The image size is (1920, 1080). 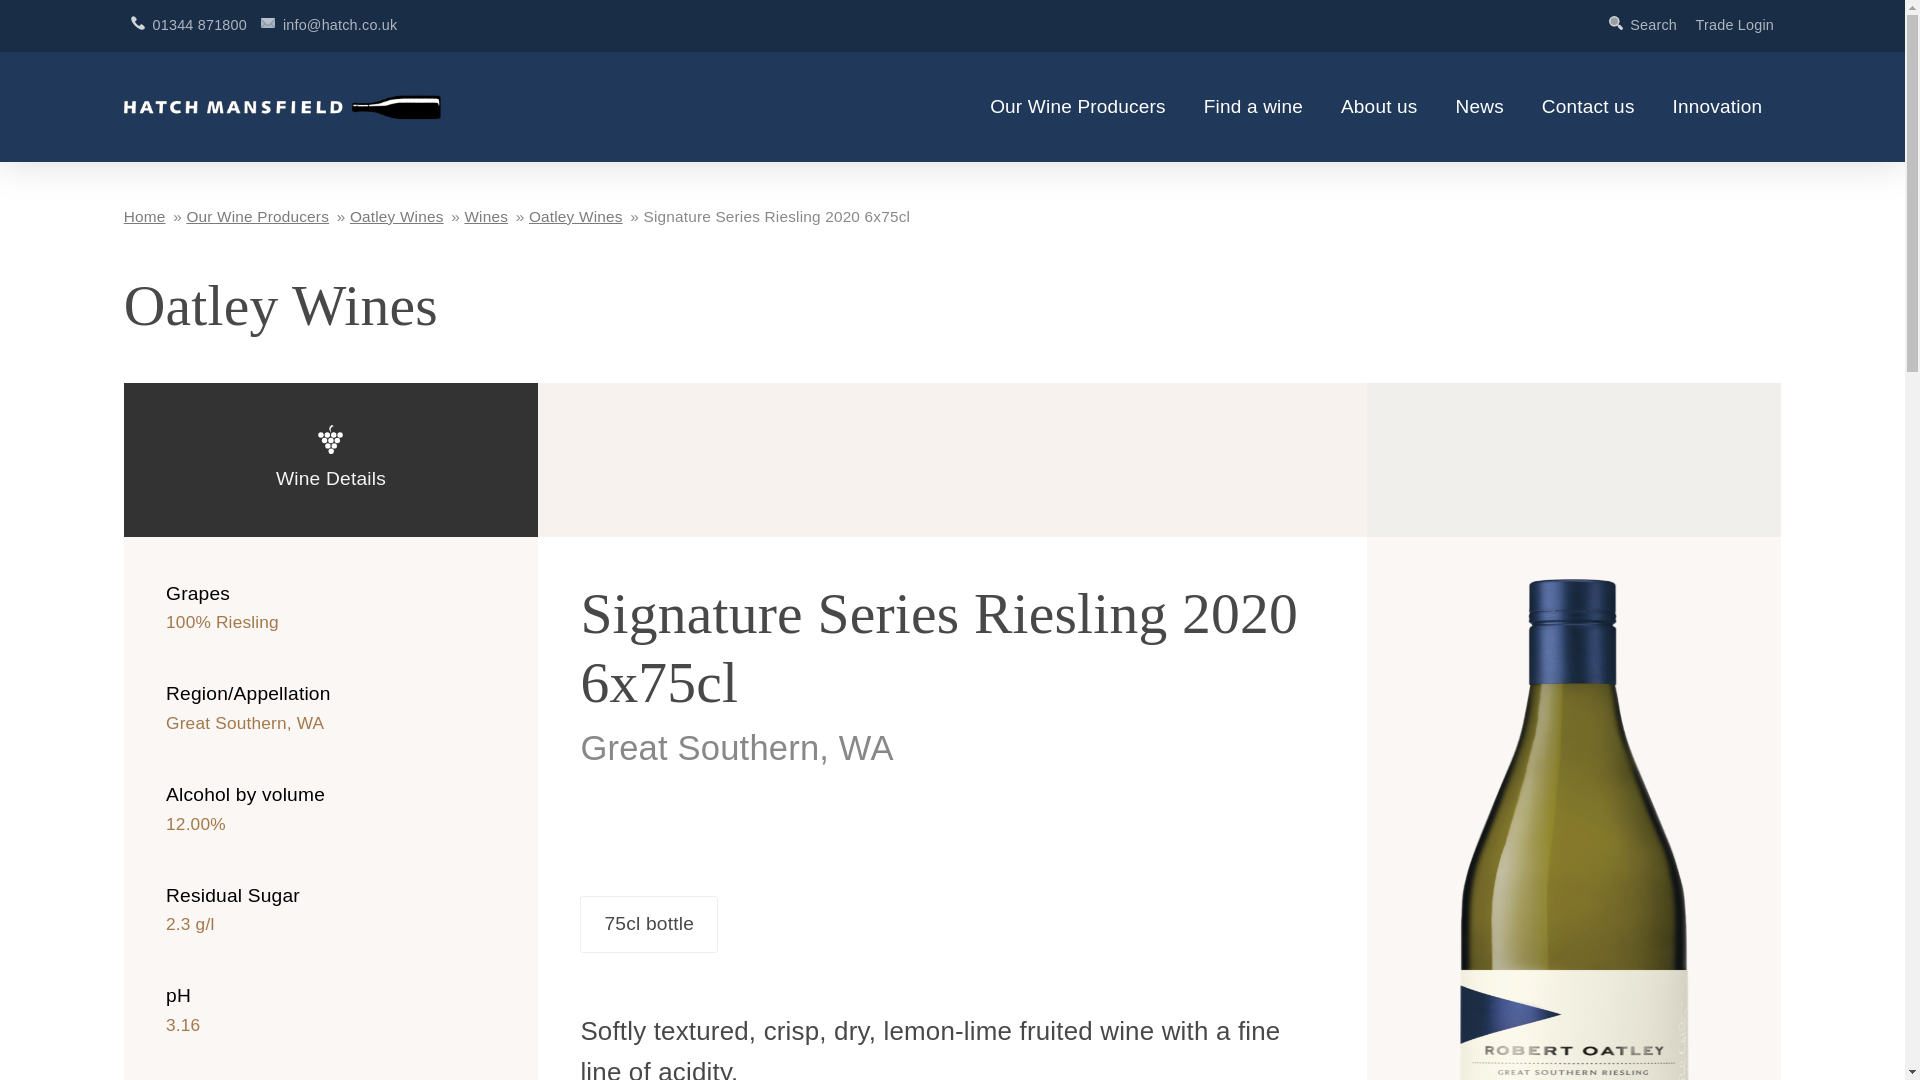 I want to click on Oatley Wines, so click(x=396, y=216).